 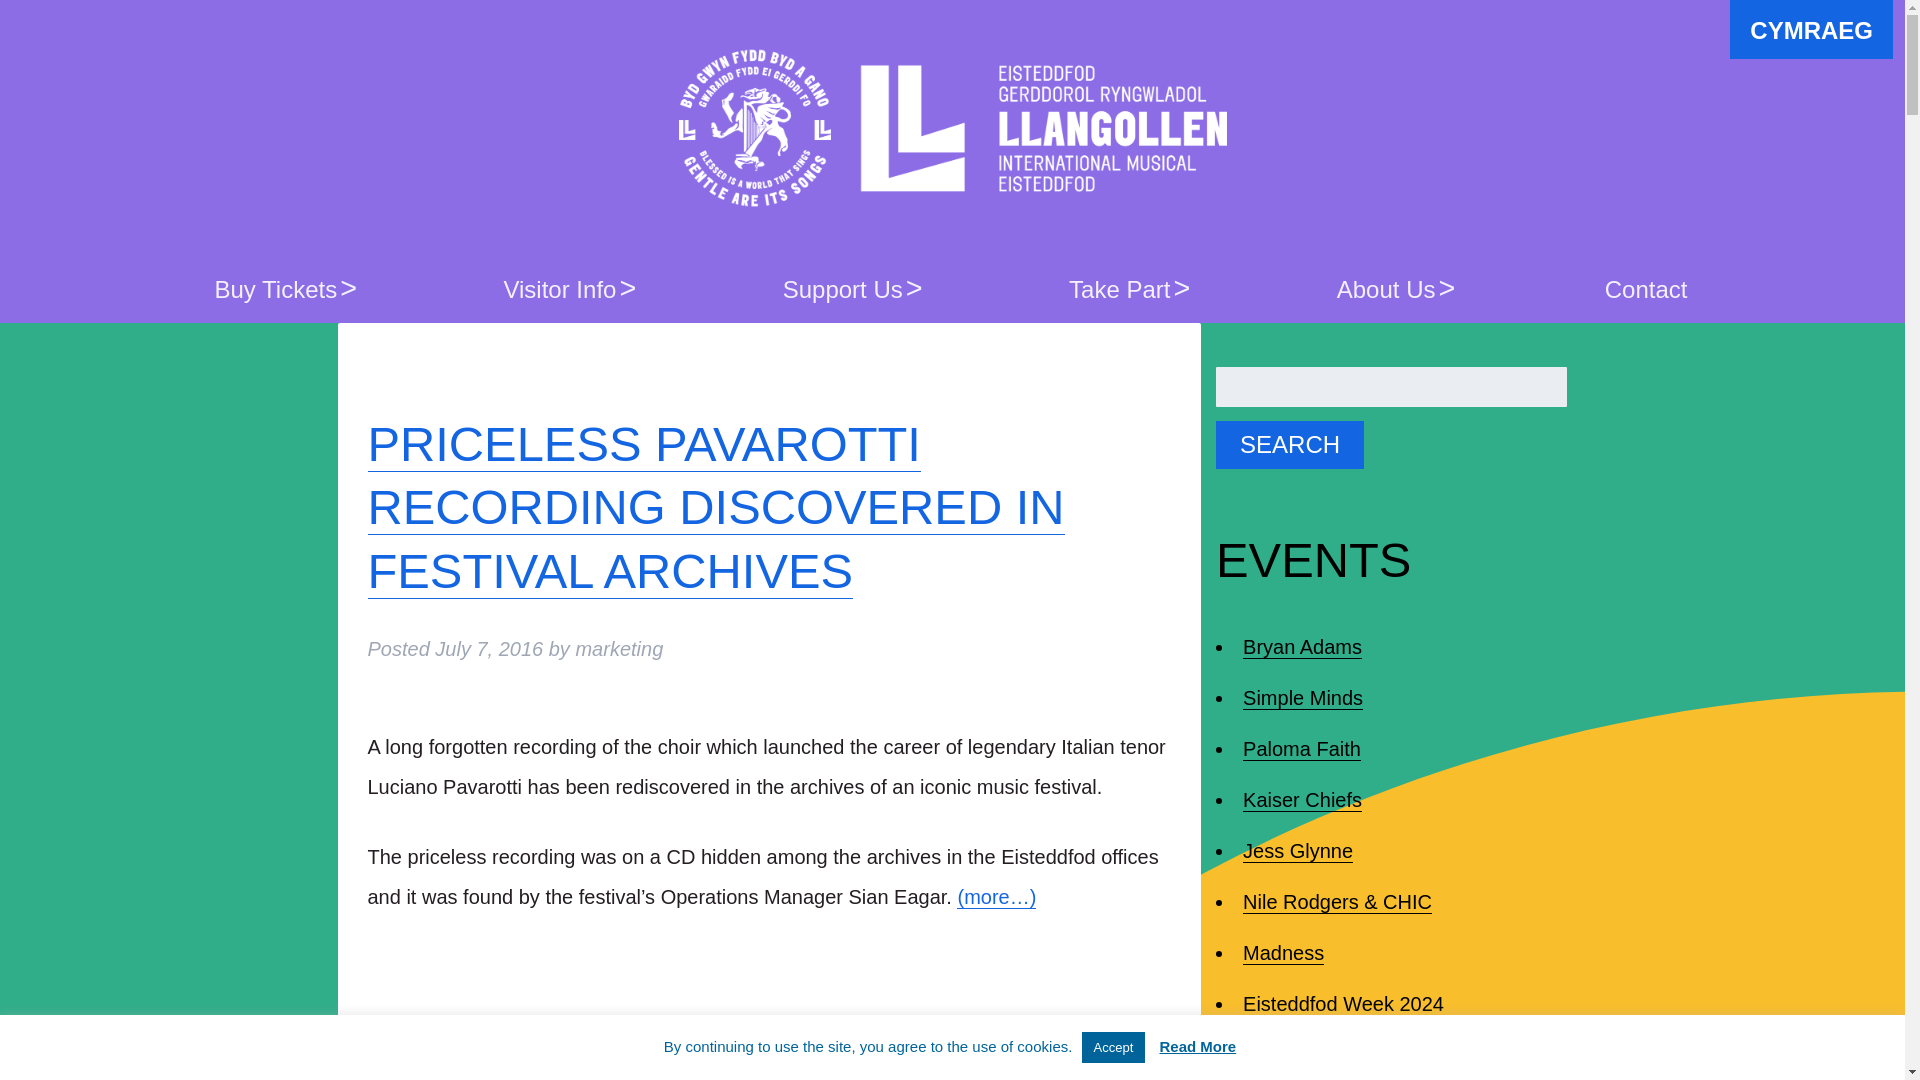 What do you see at coordinates (562, 288) in the screenshot?
I see `Visitor Info` at bounding box center [562, 288].